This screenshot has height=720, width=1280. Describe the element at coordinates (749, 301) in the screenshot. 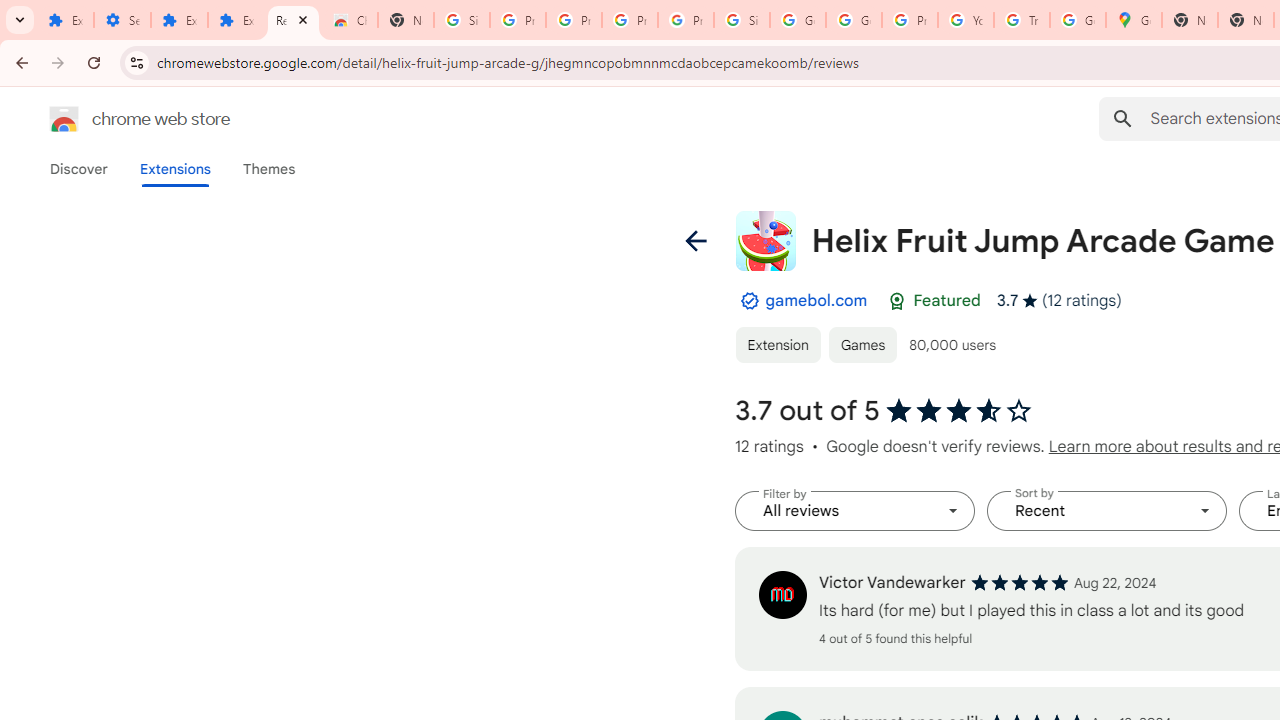

I see `By Established Publisher Badge` at that location.